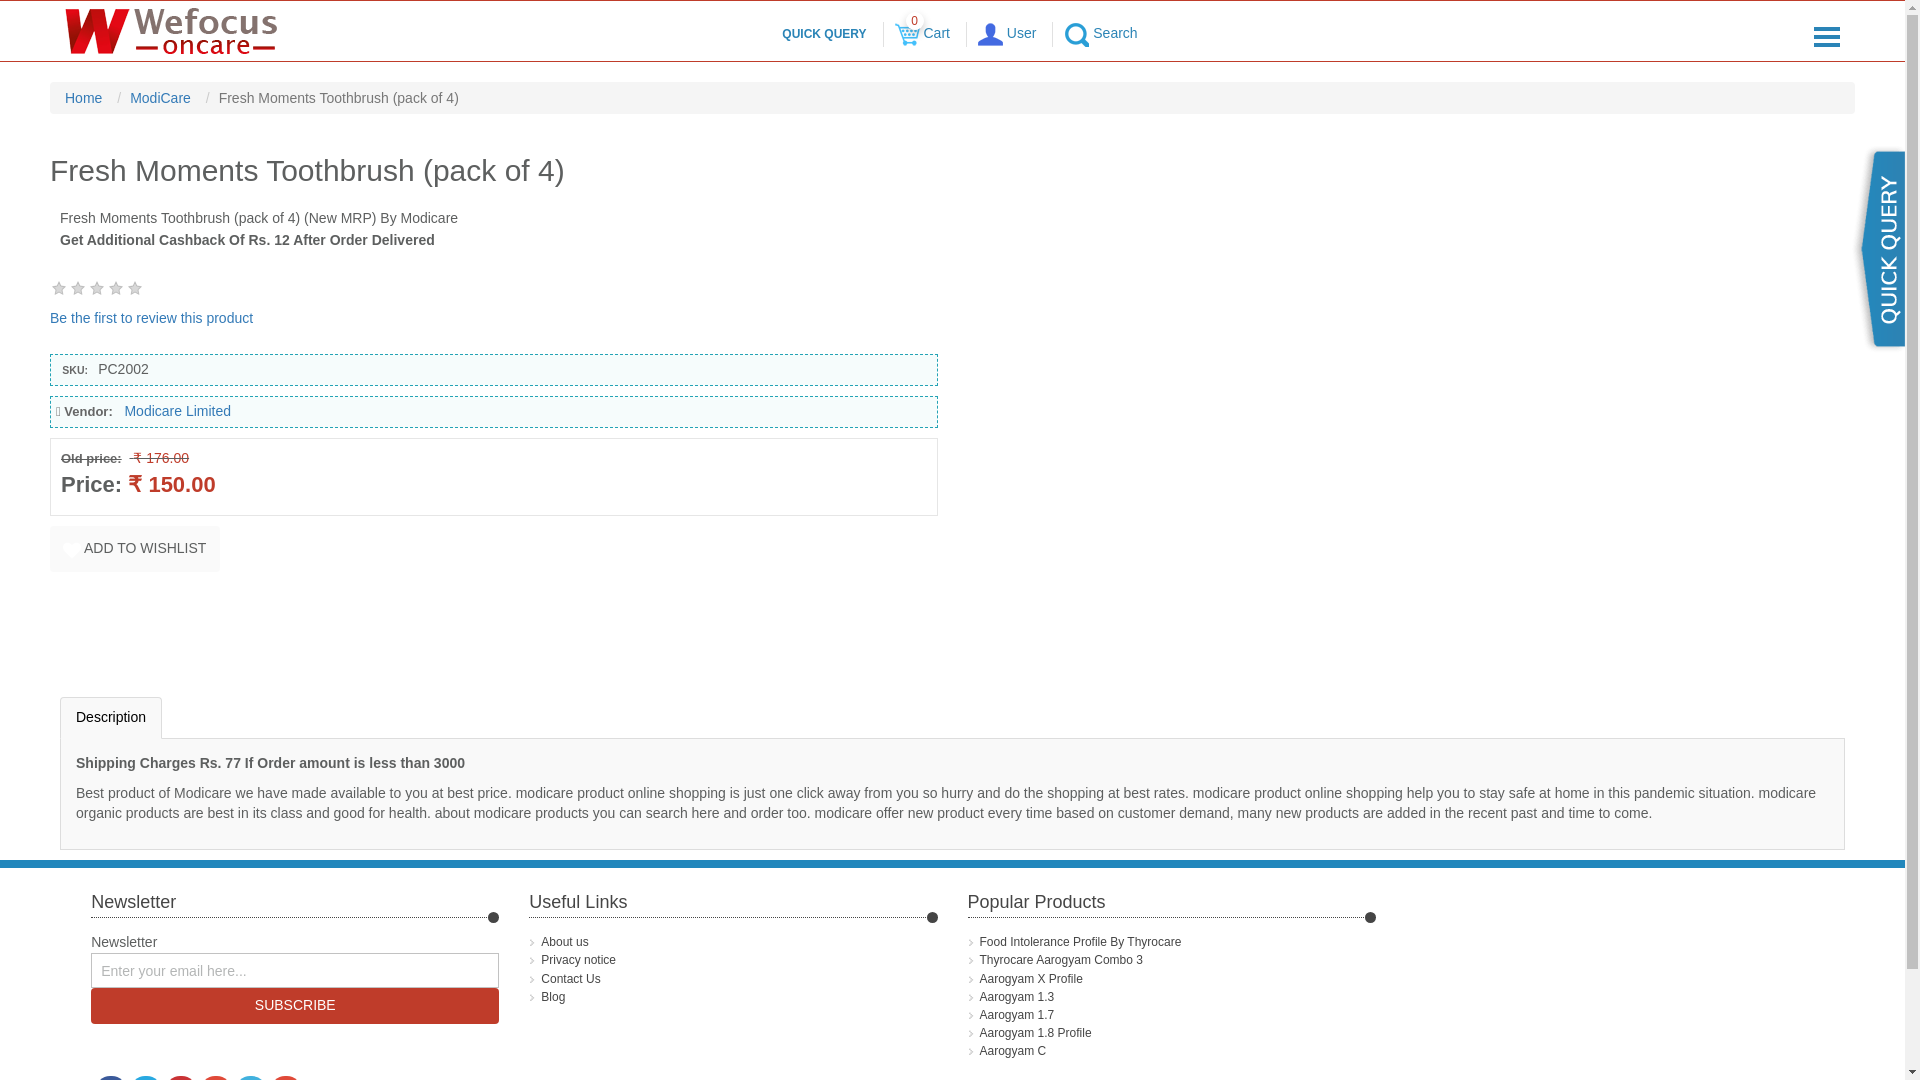  What do you see at coordinates (86, 98) in the screenshot?
I see `Home` at bounding box center [86, 98].